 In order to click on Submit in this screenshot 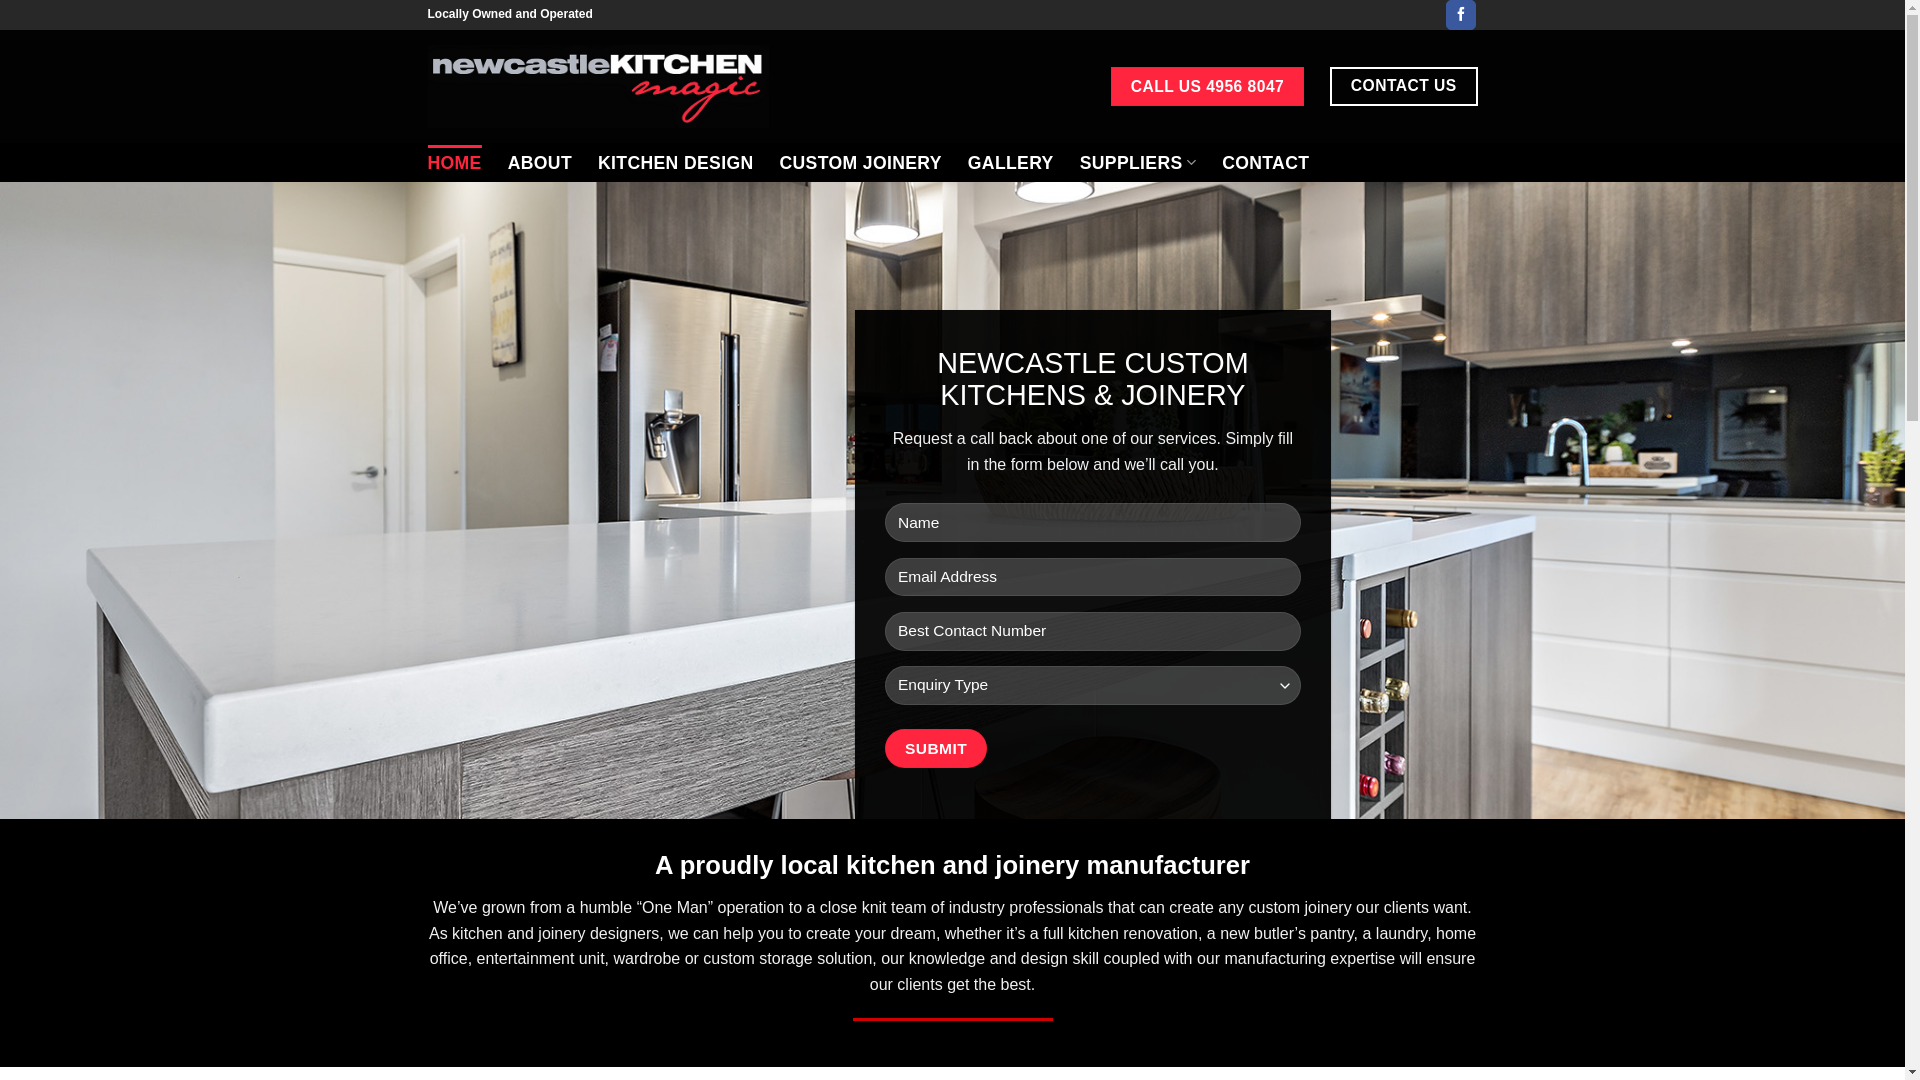, I will do `click(936, 748)`.